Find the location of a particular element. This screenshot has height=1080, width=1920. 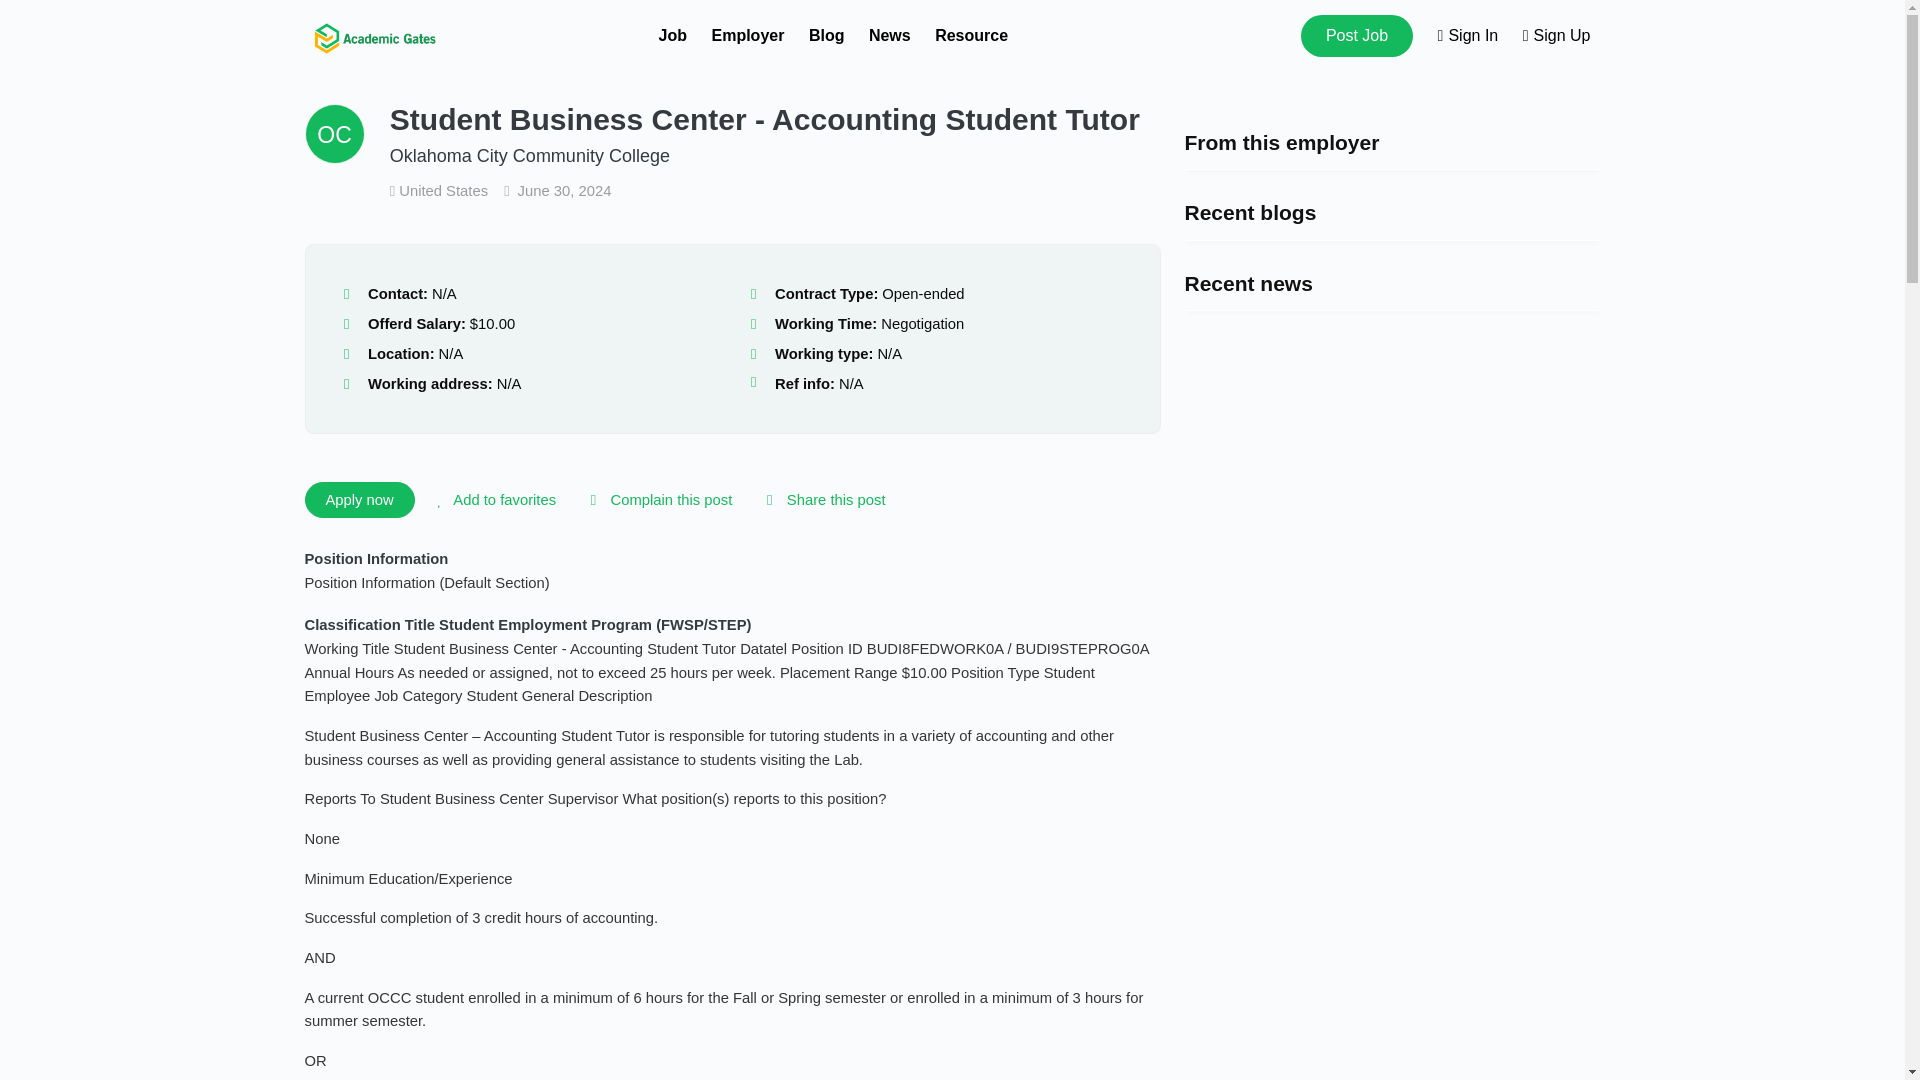

United States is located at coordinates (440, 190).